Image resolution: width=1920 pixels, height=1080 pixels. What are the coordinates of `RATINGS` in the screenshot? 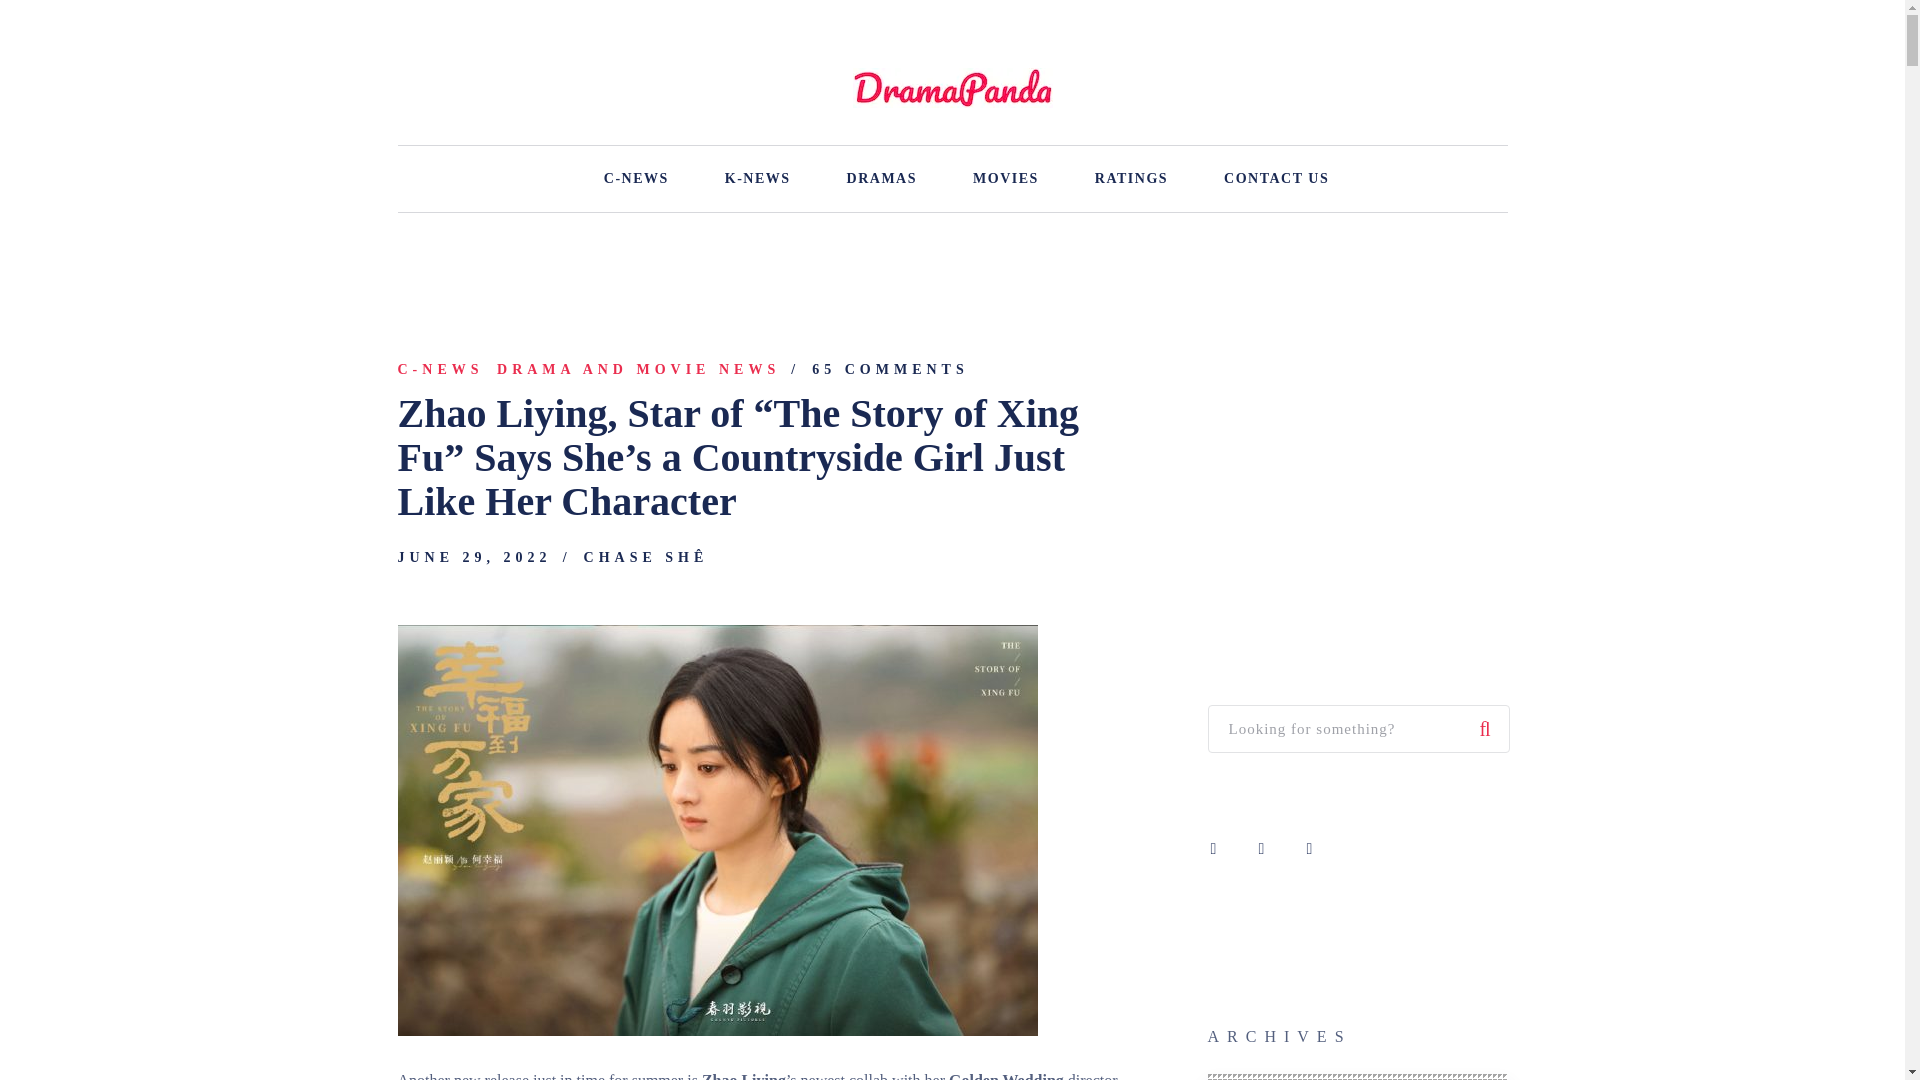 It's located at (1130, 178).